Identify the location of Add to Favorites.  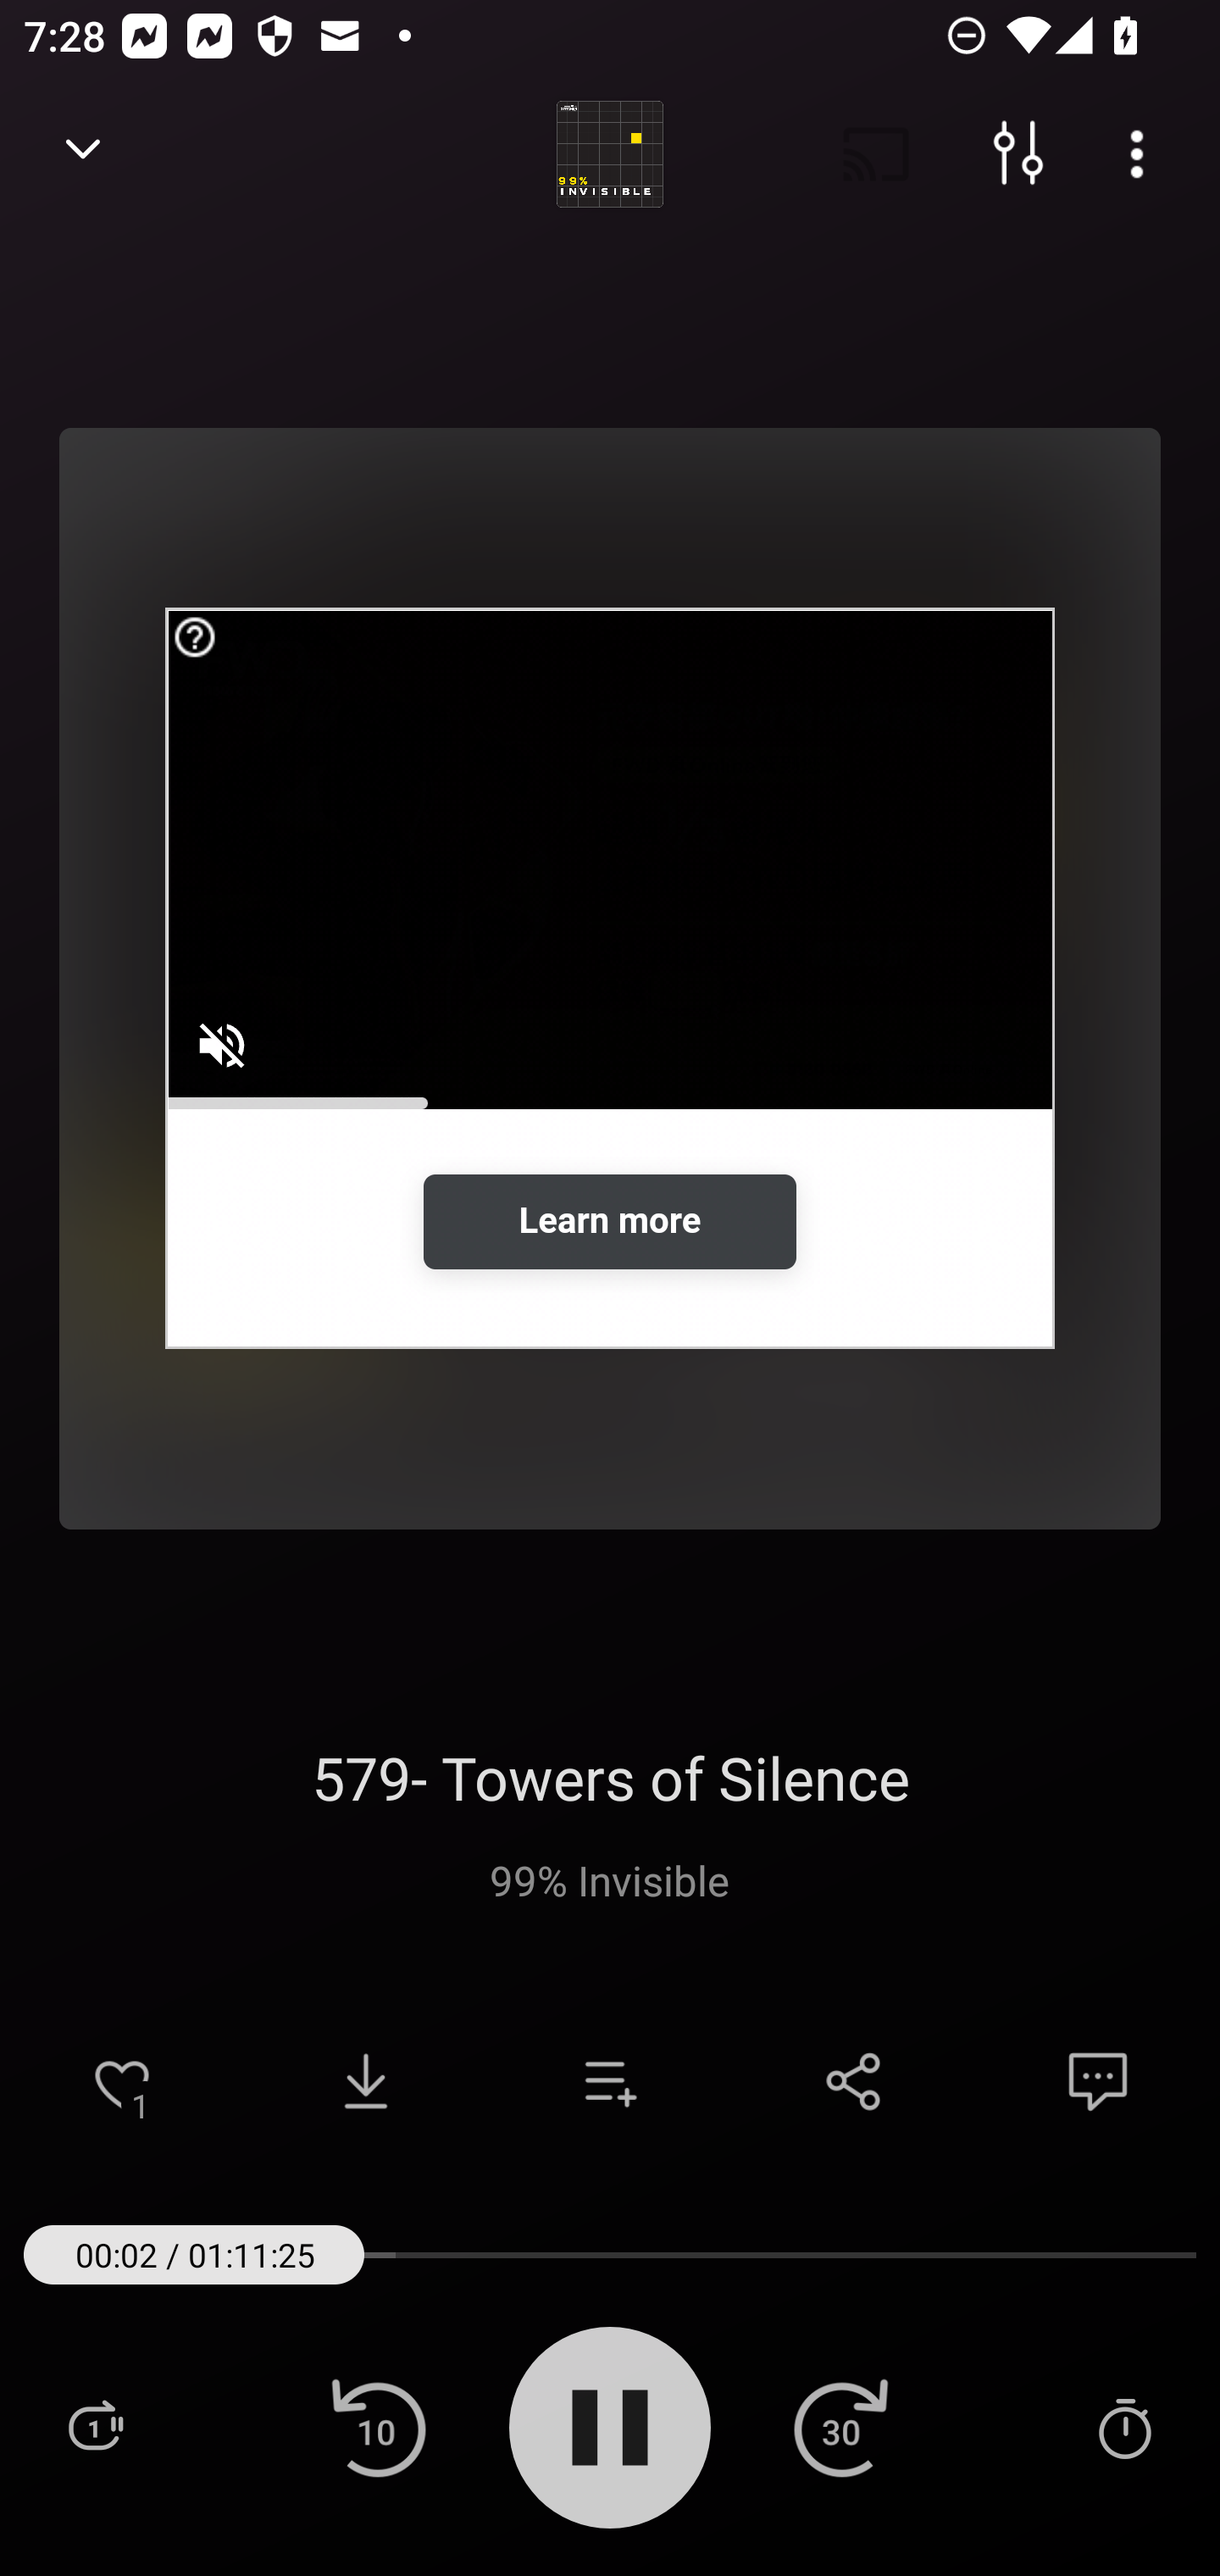
(122, 2081).